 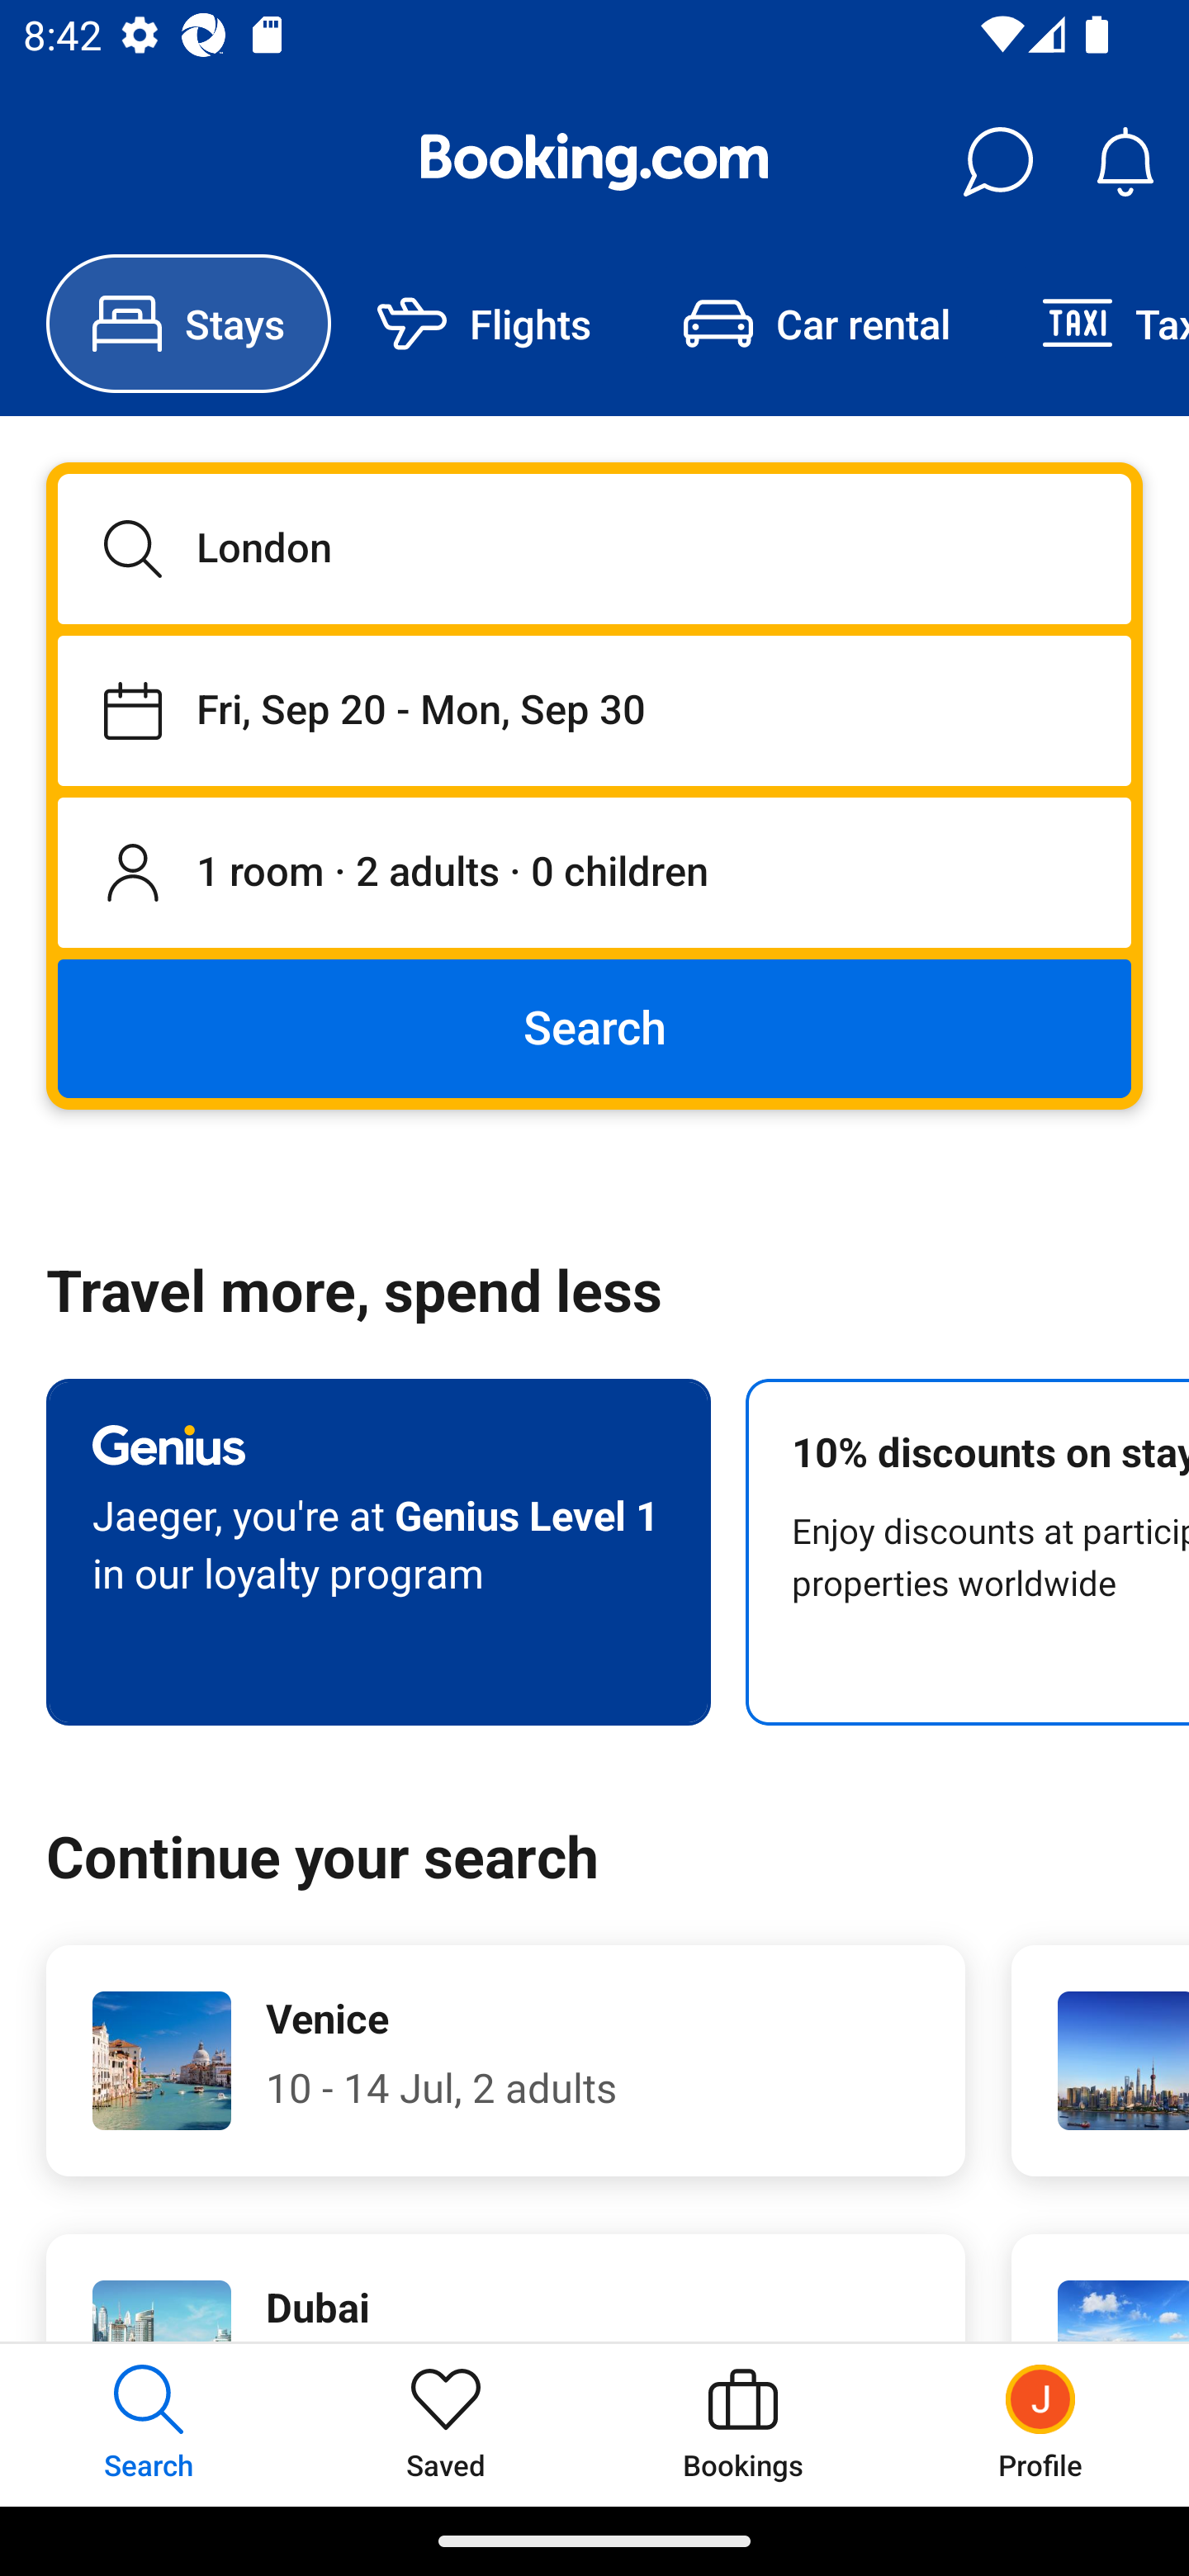 What do you see at coordinates (594, 710) in the screenshot?
I see `Staying from Fri, Sep 20 until Mon, Sep 30` at bounding box center [594, 710].